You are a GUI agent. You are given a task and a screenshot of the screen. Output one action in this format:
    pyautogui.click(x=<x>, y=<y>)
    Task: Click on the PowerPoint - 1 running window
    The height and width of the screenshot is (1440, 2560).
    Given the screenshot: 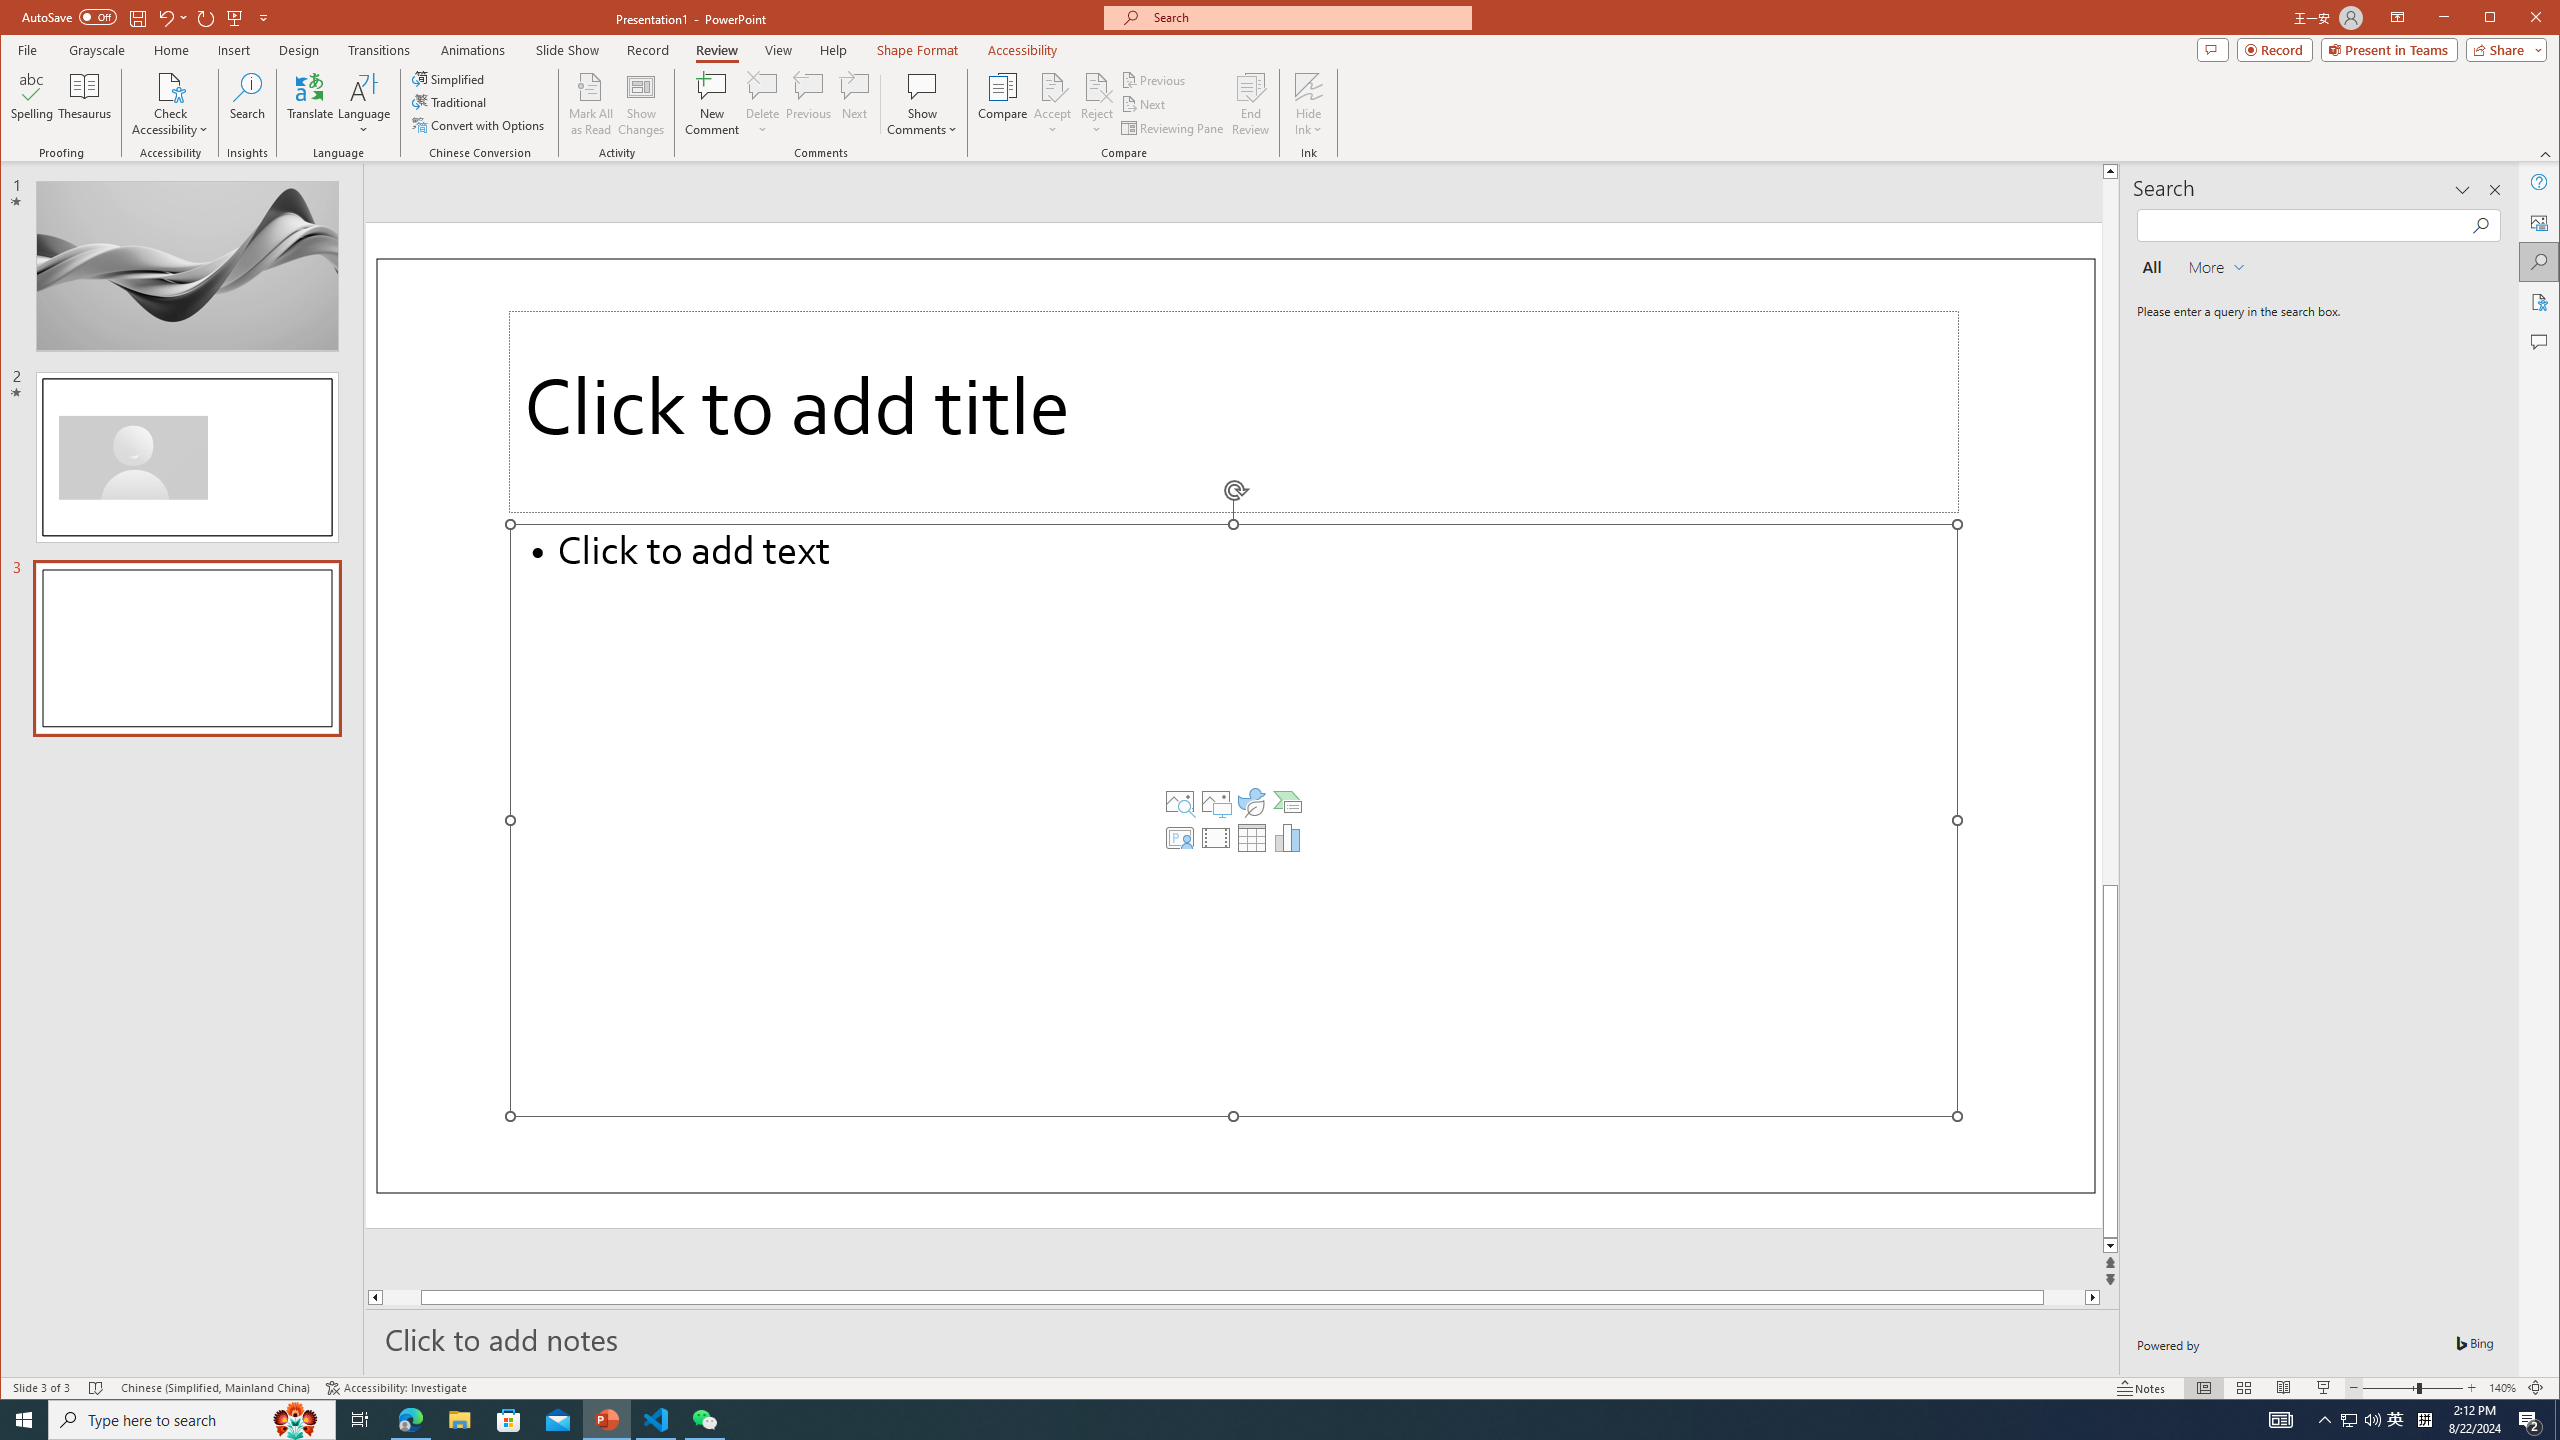 What is the action you would take?
    pyautogui.click(x=608, y=1420)
    